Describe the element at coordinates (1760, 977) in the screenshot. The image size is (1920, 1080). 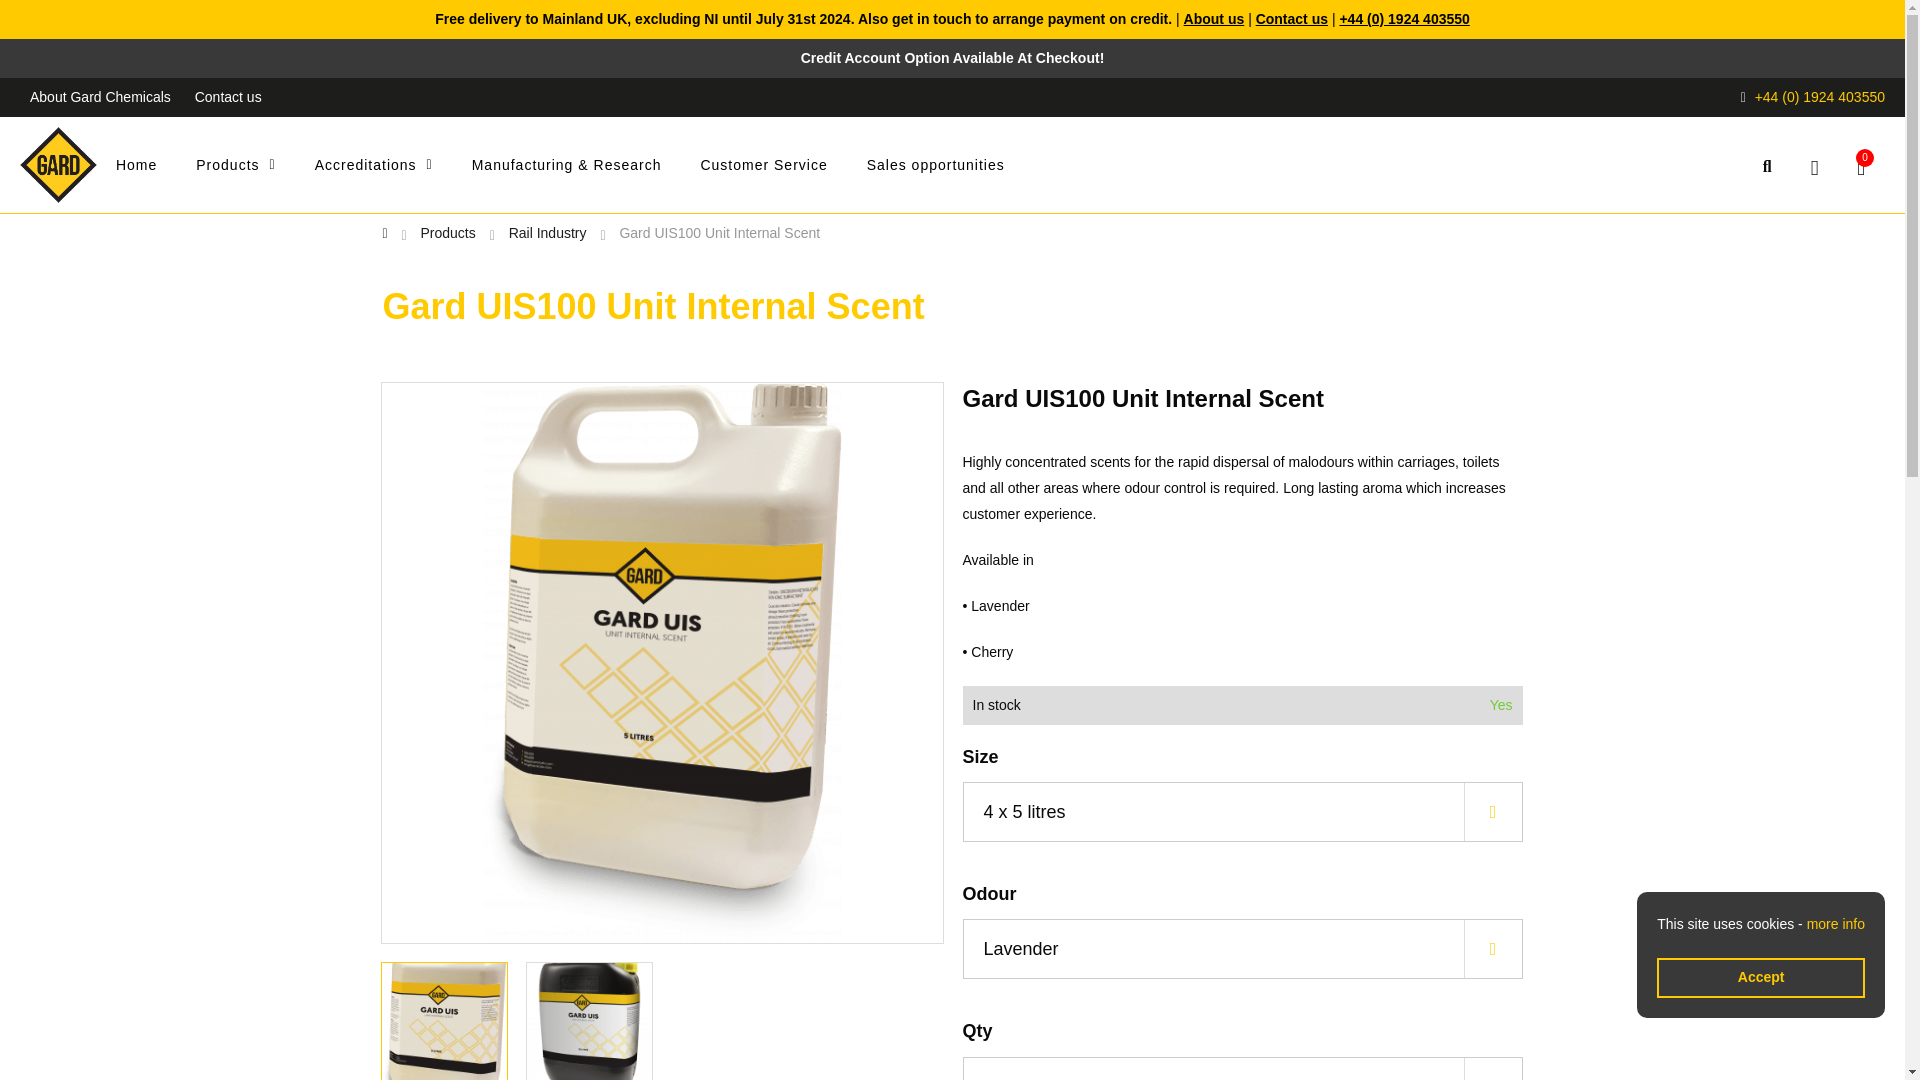
I see `Accept` at that location.